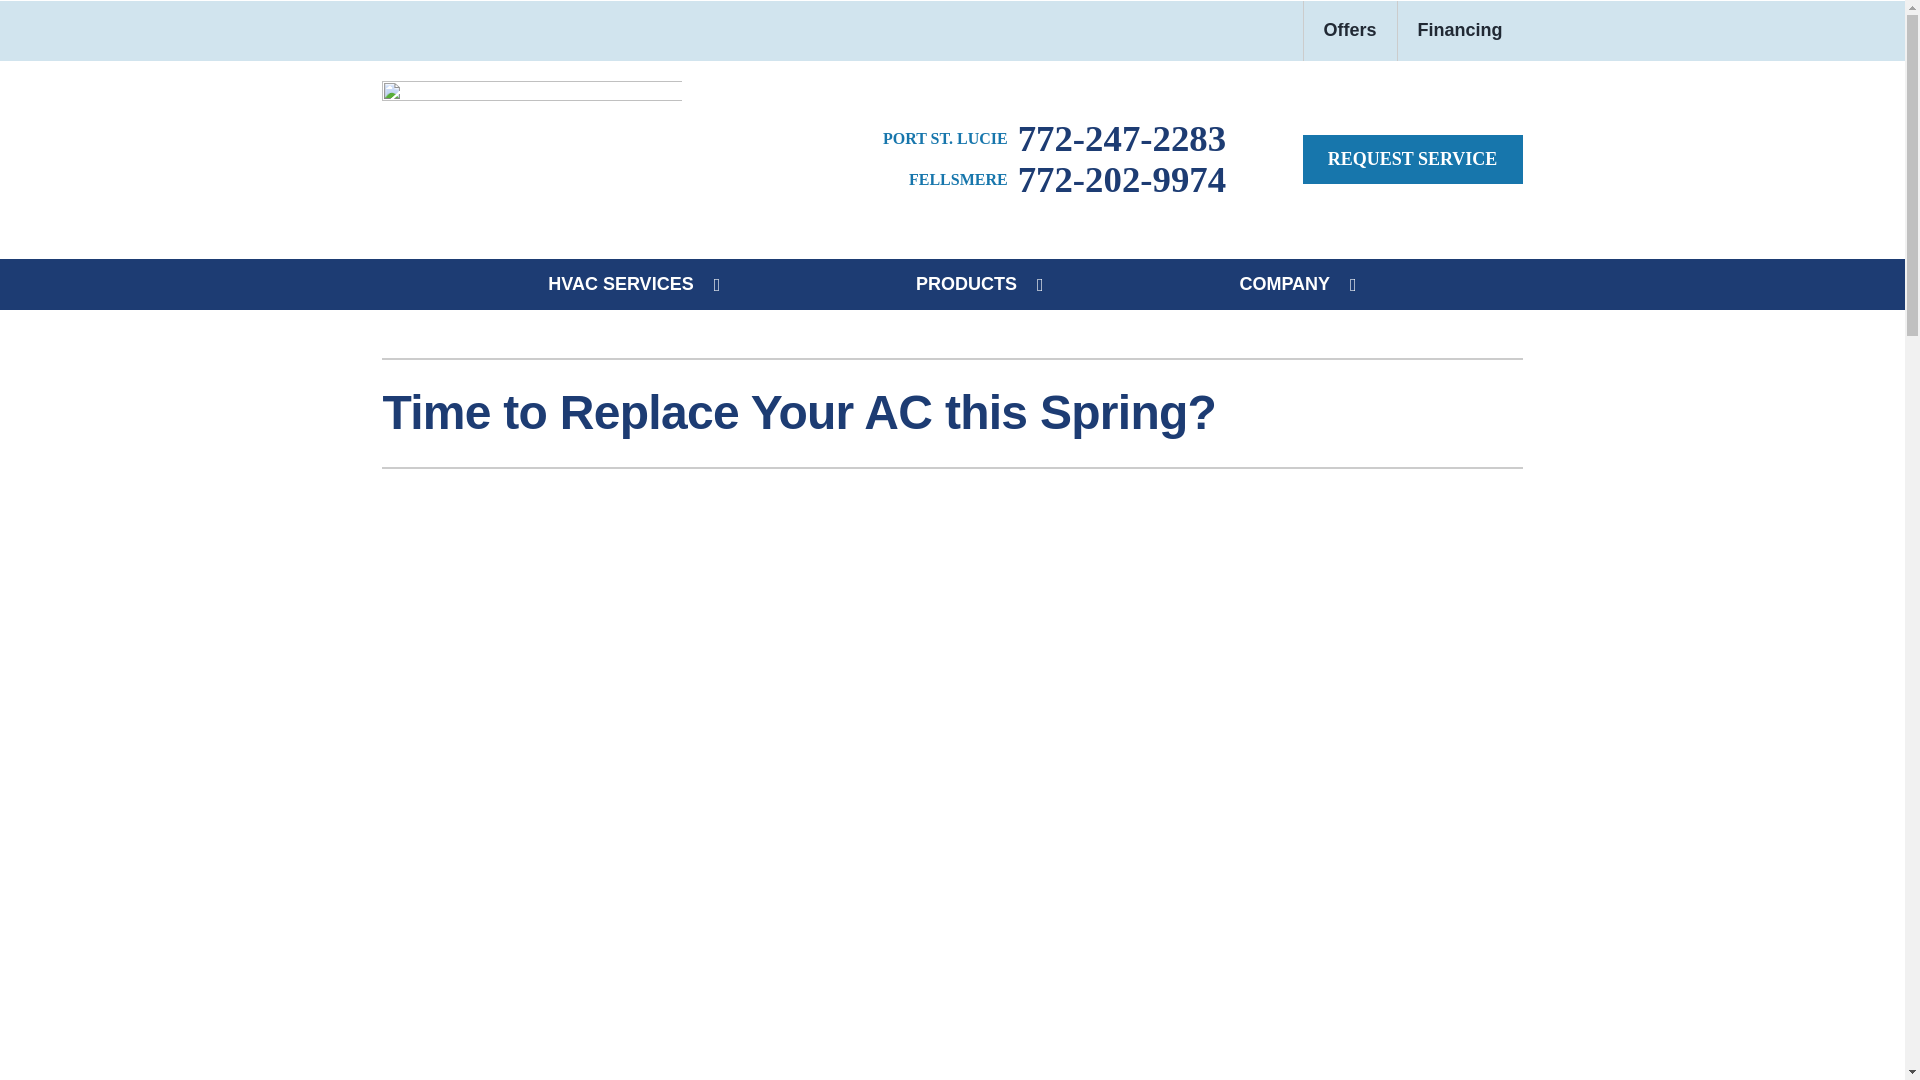 Image resolution: width=1920 pixels, height=1080 pixels. I want to click on COMPANY, so click(1284, 284).